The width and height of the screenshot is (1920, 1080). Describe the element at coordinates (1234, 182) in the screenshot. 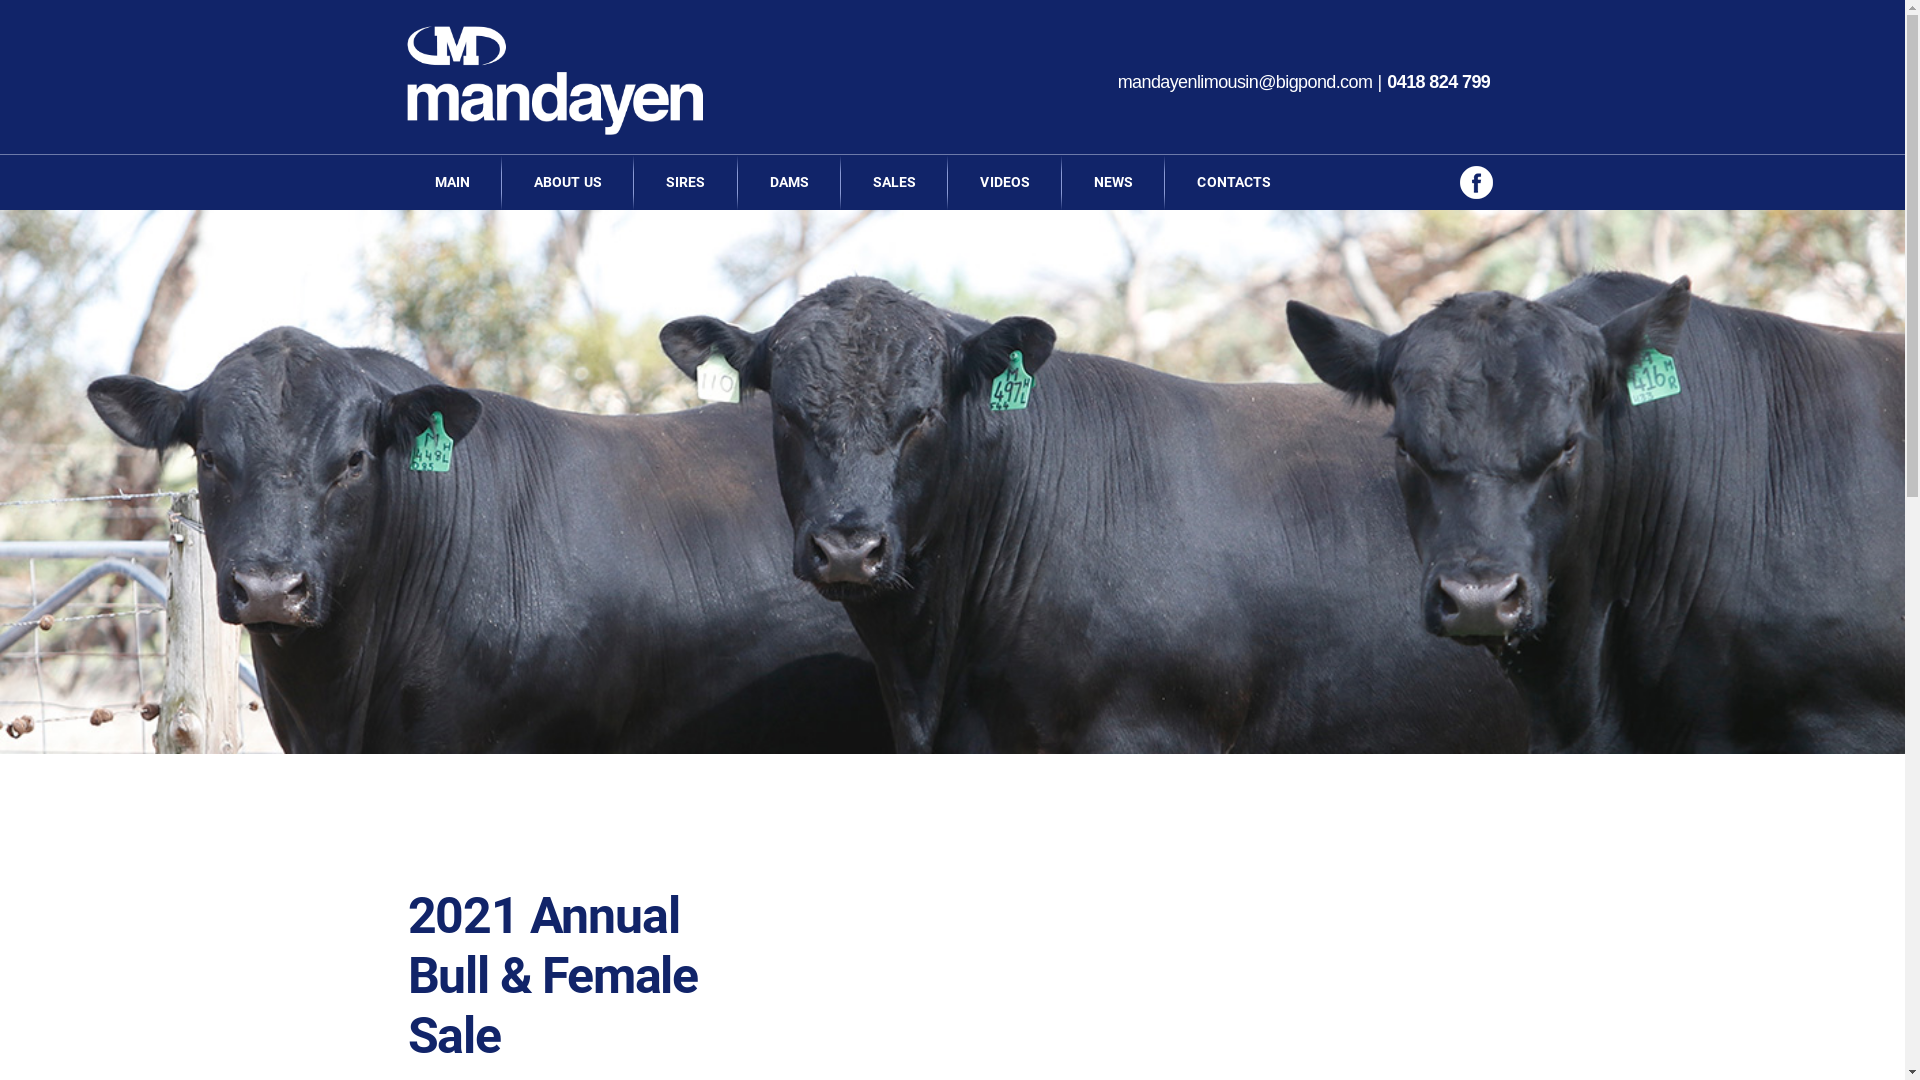

I see `CONTACTS` at that location.